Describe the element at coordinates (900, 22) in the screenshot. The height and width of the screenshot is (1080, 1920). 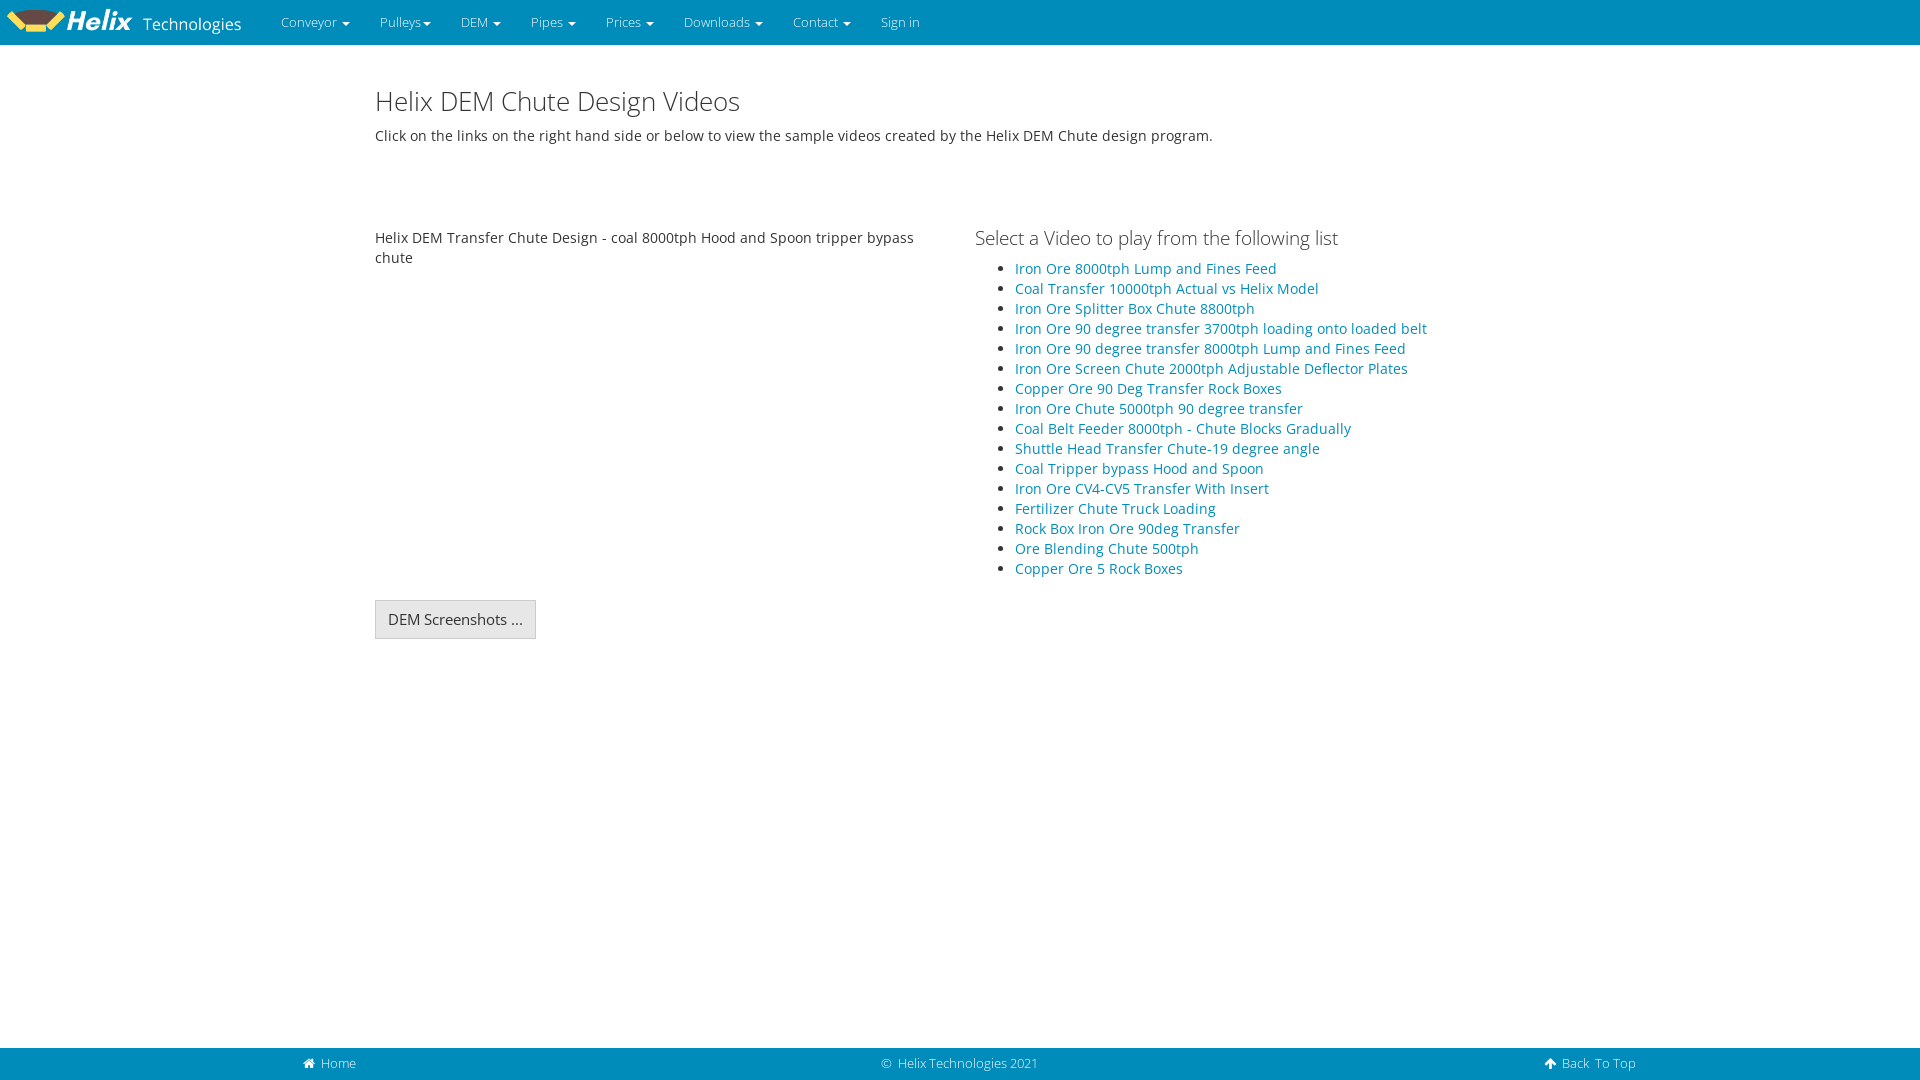
I see `Sign in` at that location.